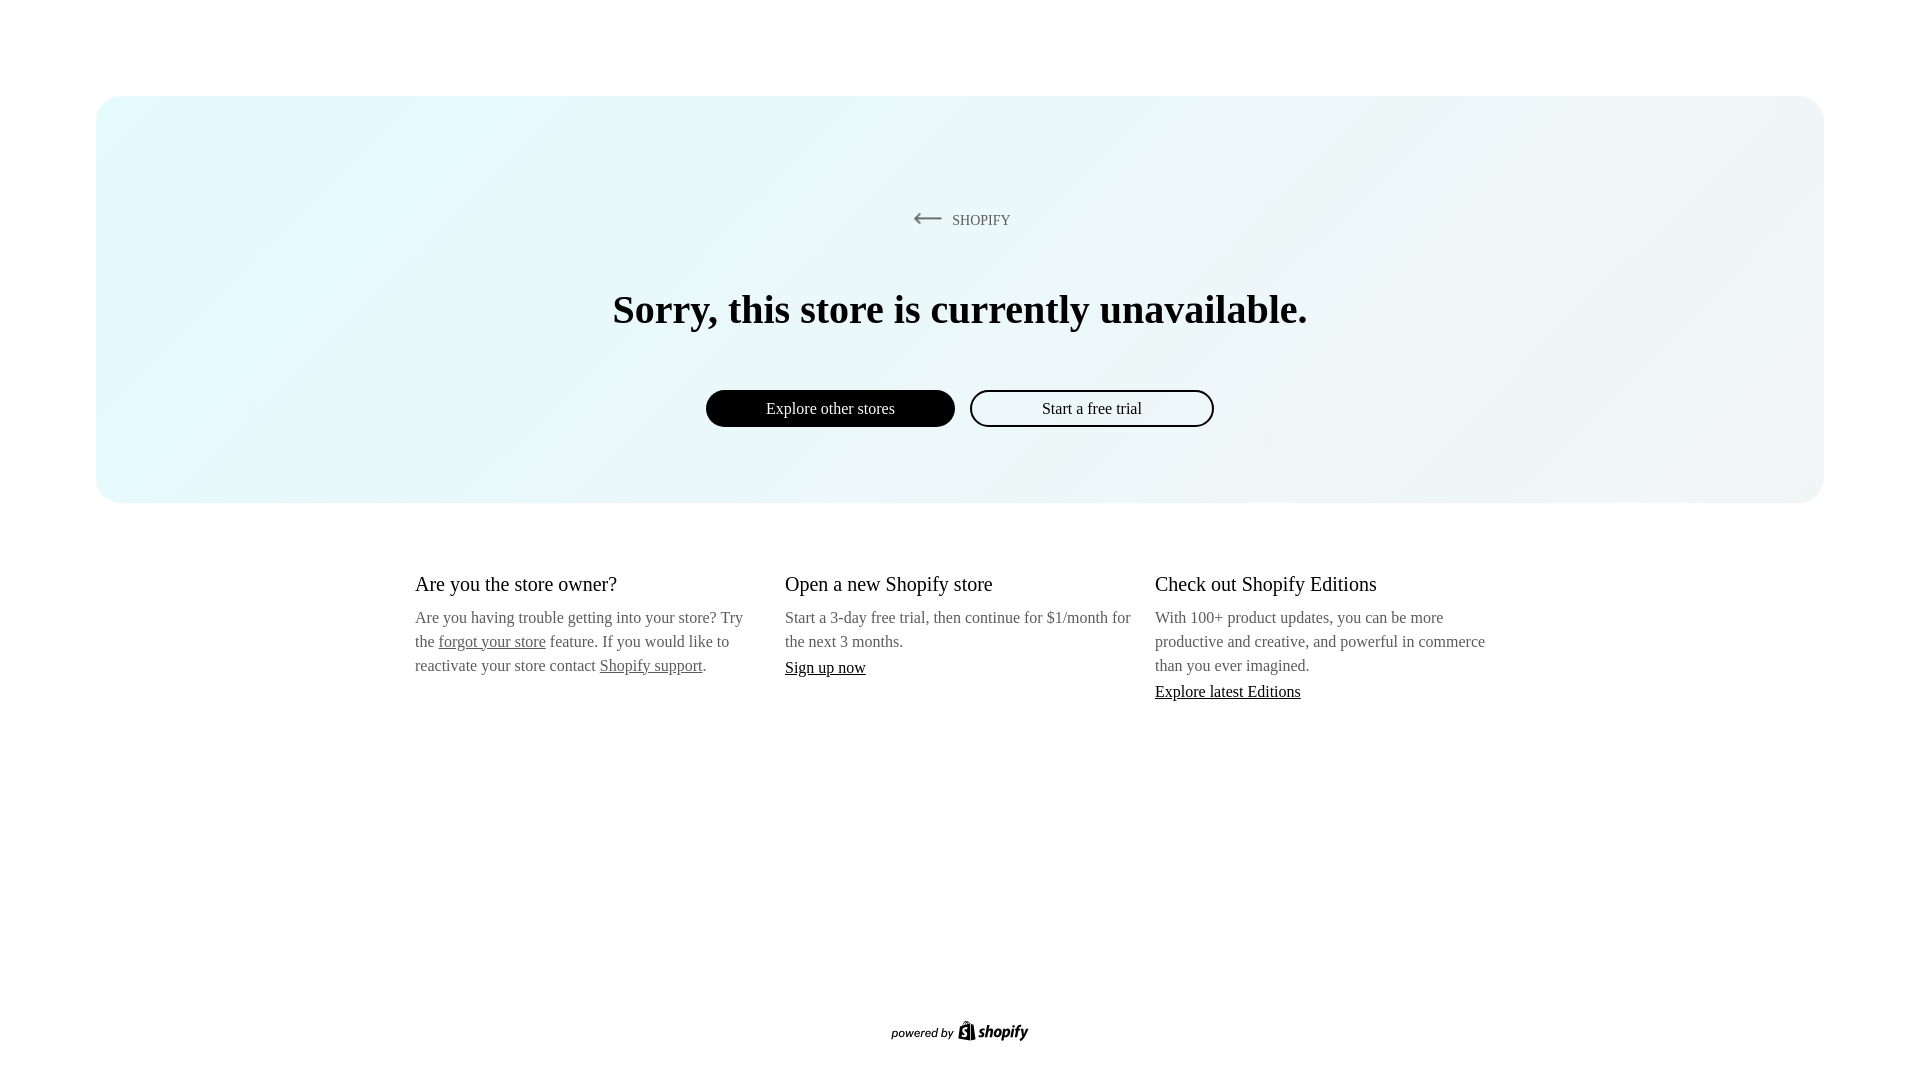  Describe the element at coordinates (1091, 408) in the screenshot. I see `Start a free trial` at that location.